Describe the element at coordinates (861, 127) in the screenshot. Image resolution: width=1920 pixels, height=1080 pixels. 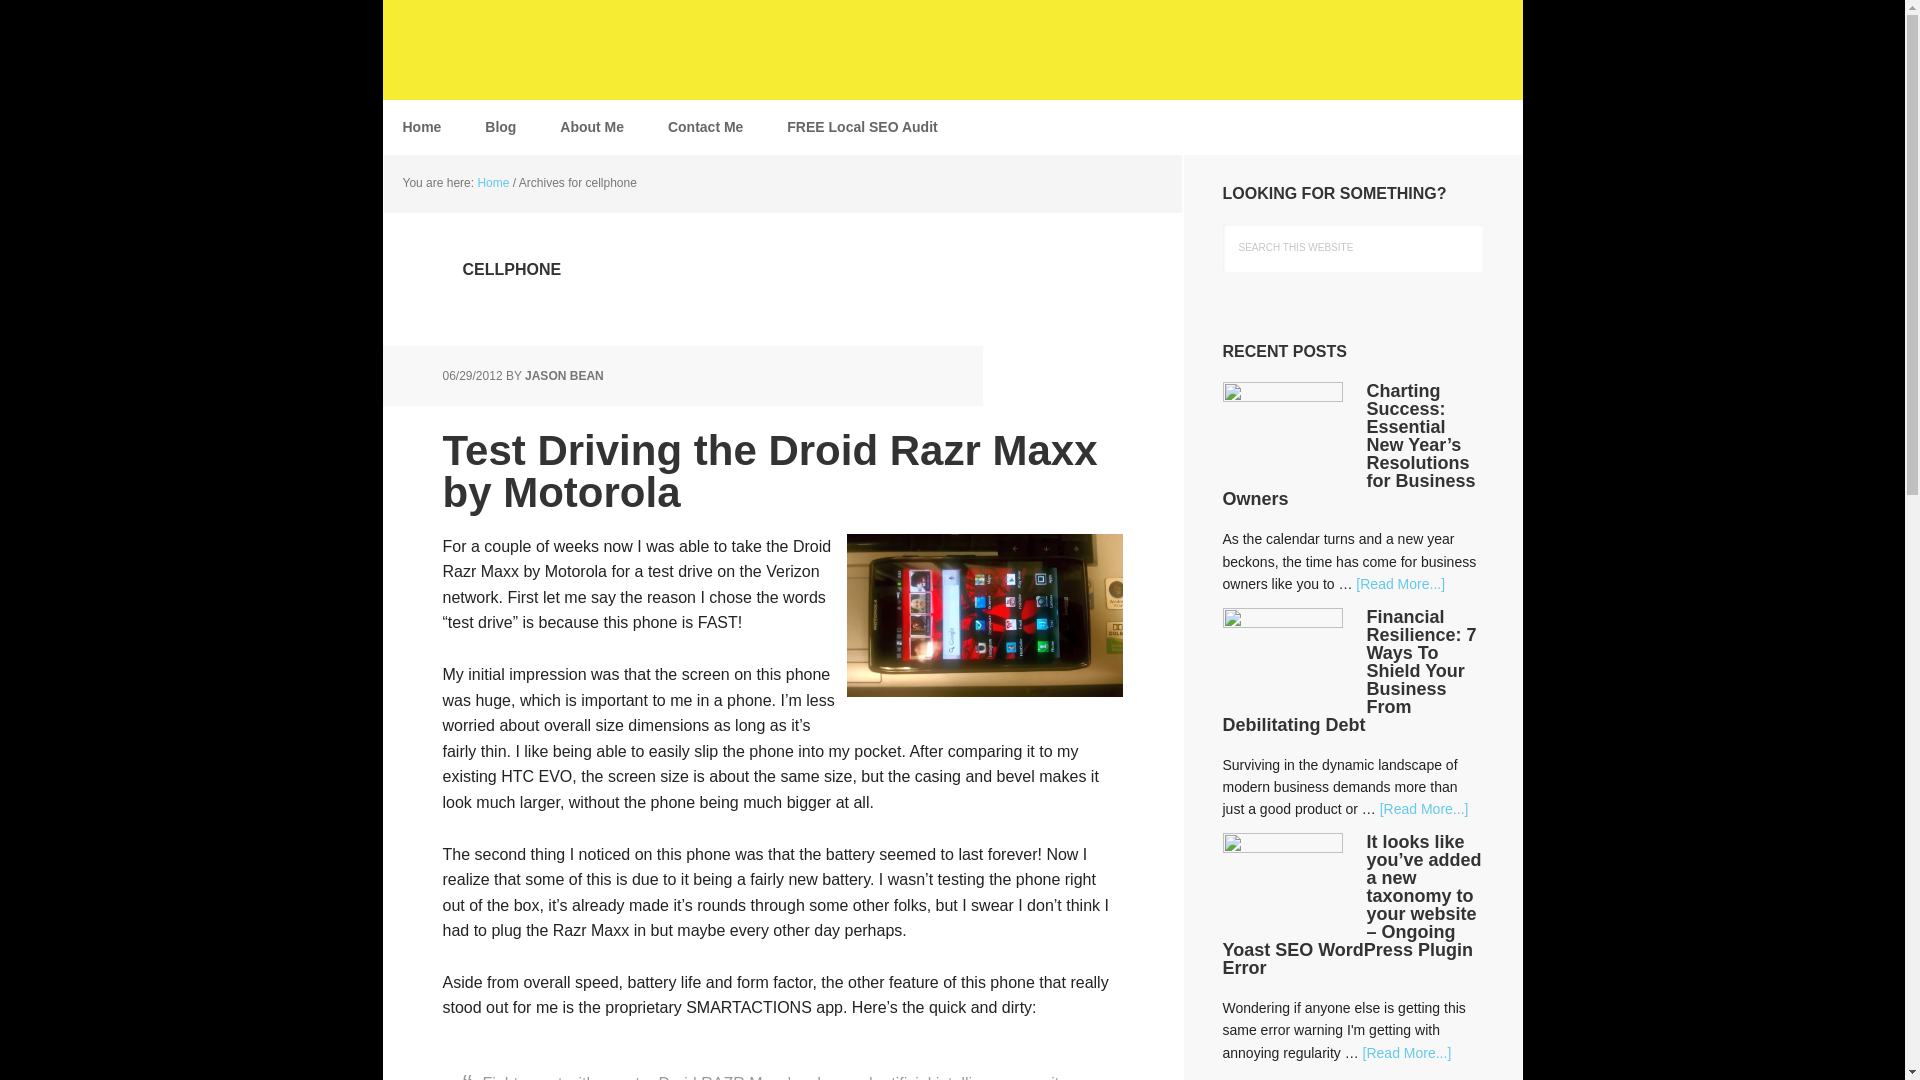
I see `FREE Local SEO Audit` at that location.